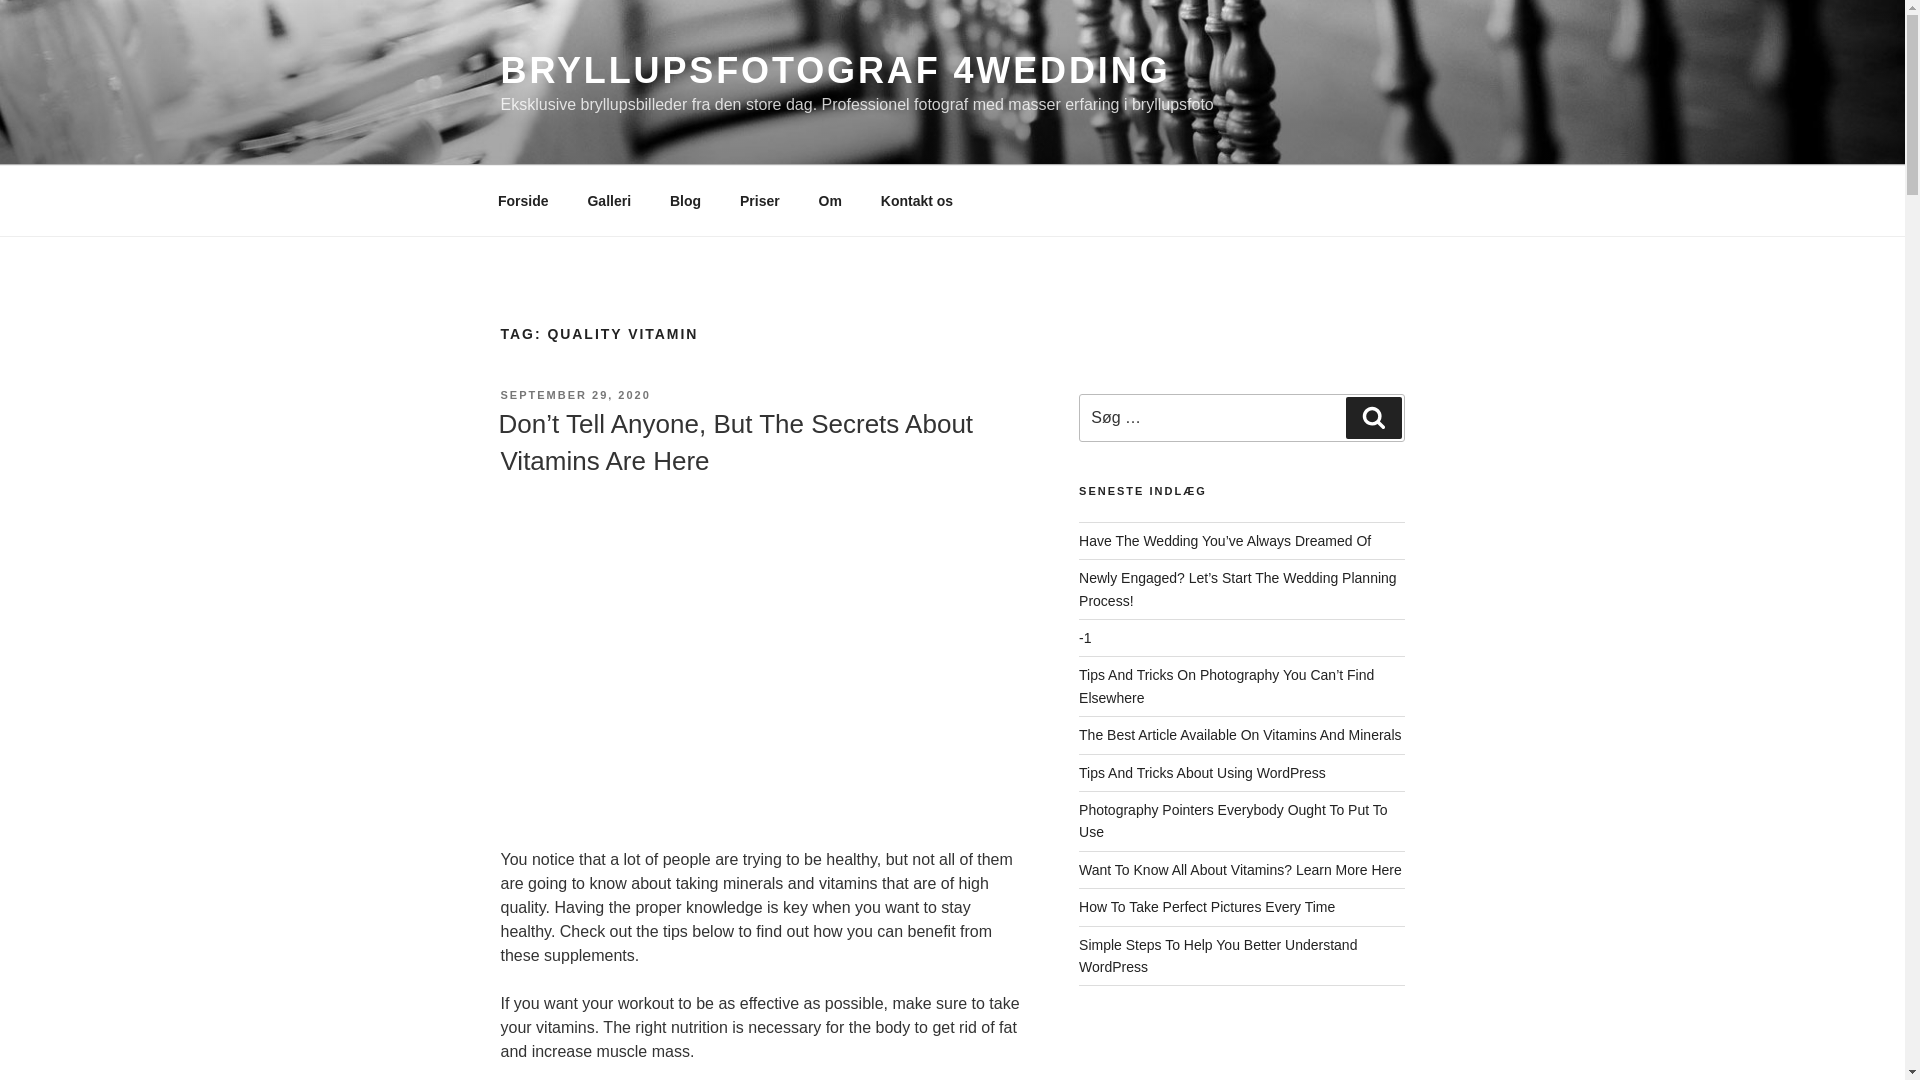  Describe the element at coordinates (829, 200) in the screenshot. I see `Om` at that location.